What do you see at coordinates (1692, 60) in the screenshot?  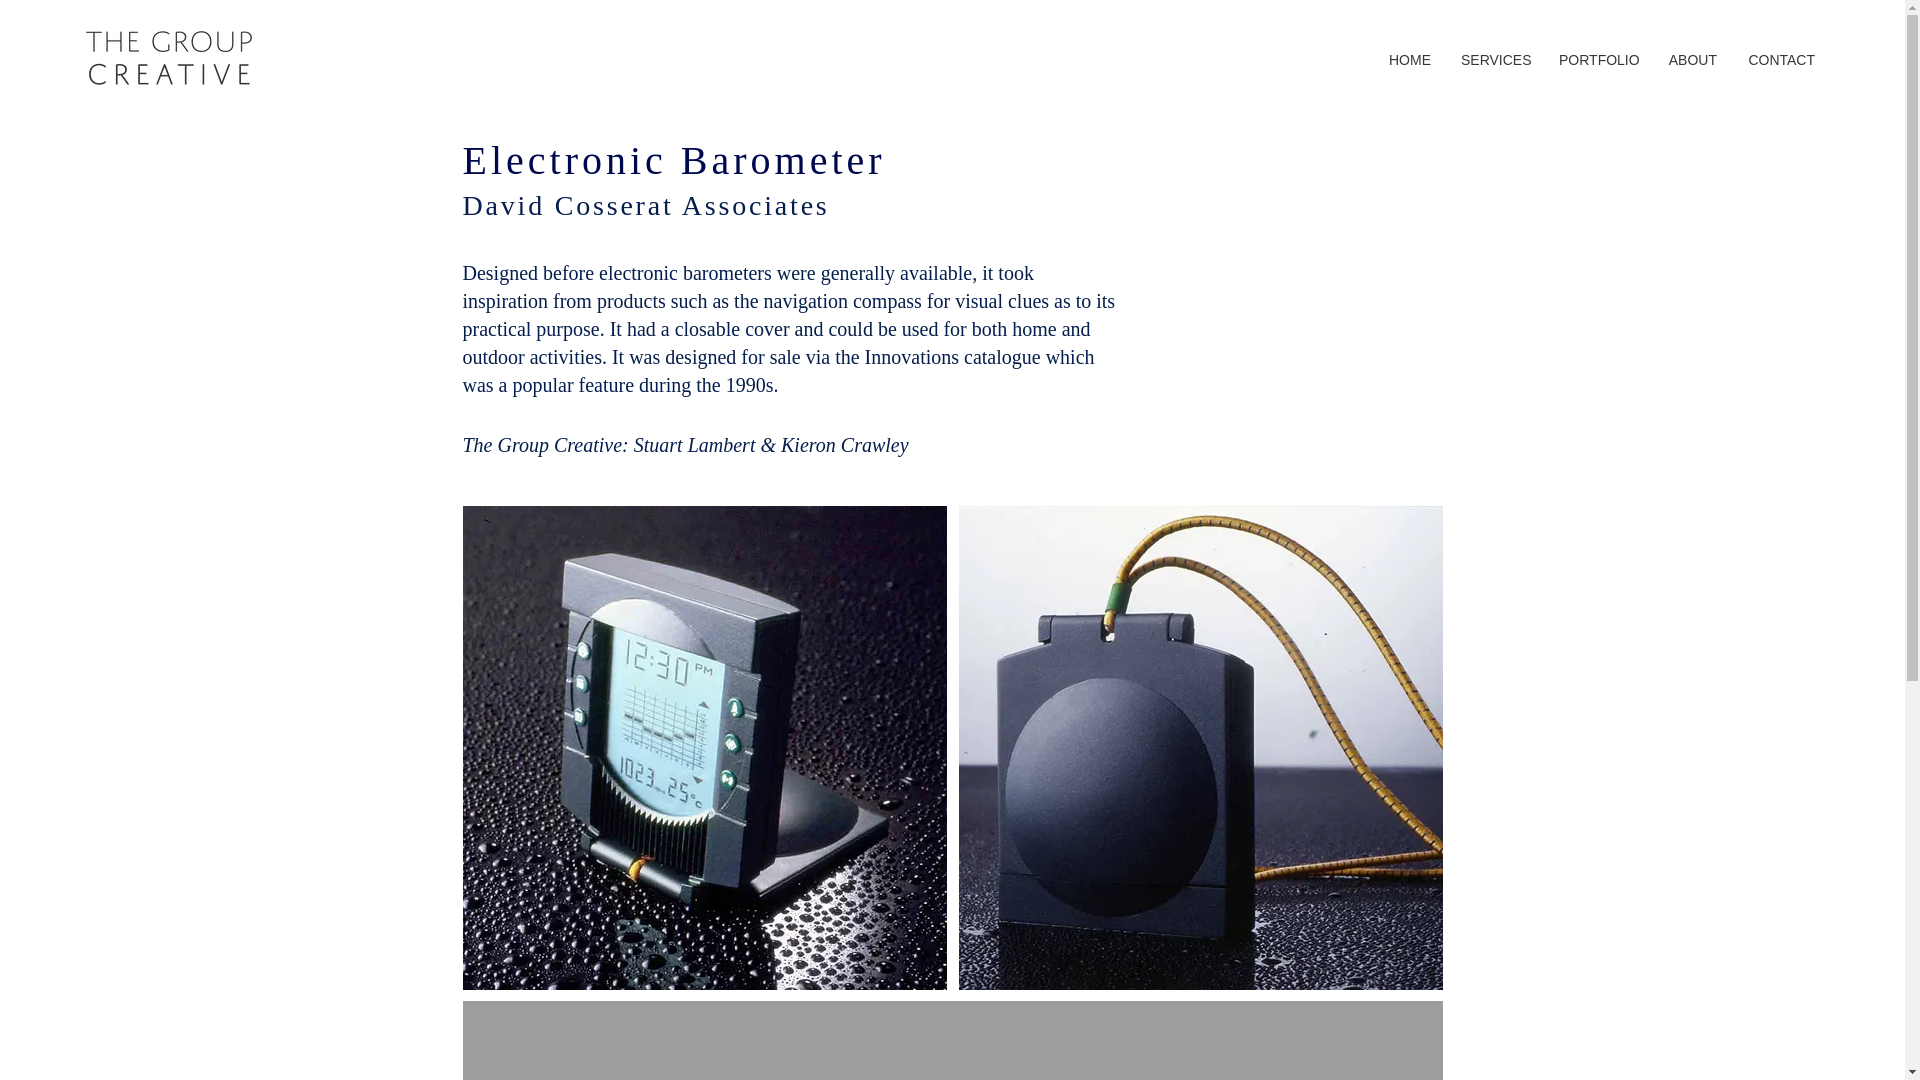 I see `ABOUT` at bounding box center [1692, 60].